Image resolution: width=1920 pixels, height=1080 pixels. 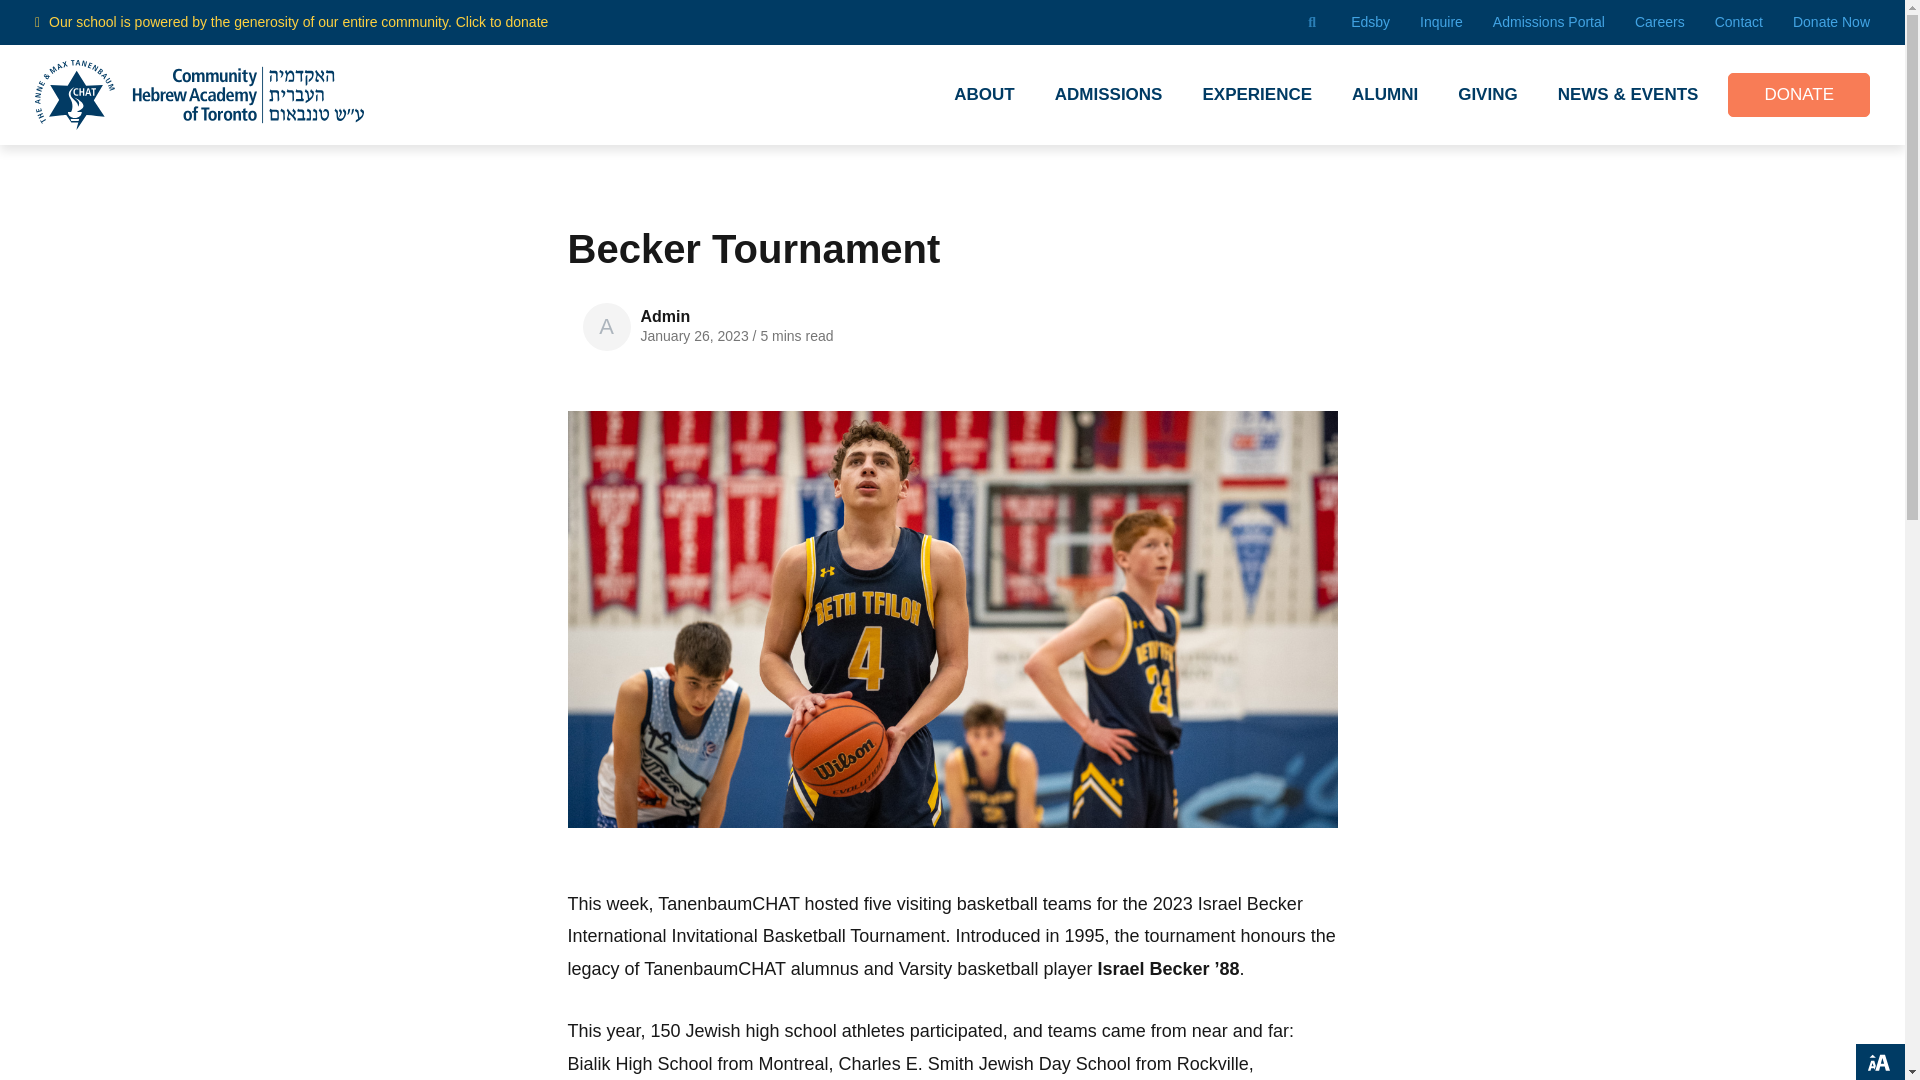 What do you see at coordinates (1660, 22) in the screenshot?
I see `Careers` at bounding box center [1660, 22].